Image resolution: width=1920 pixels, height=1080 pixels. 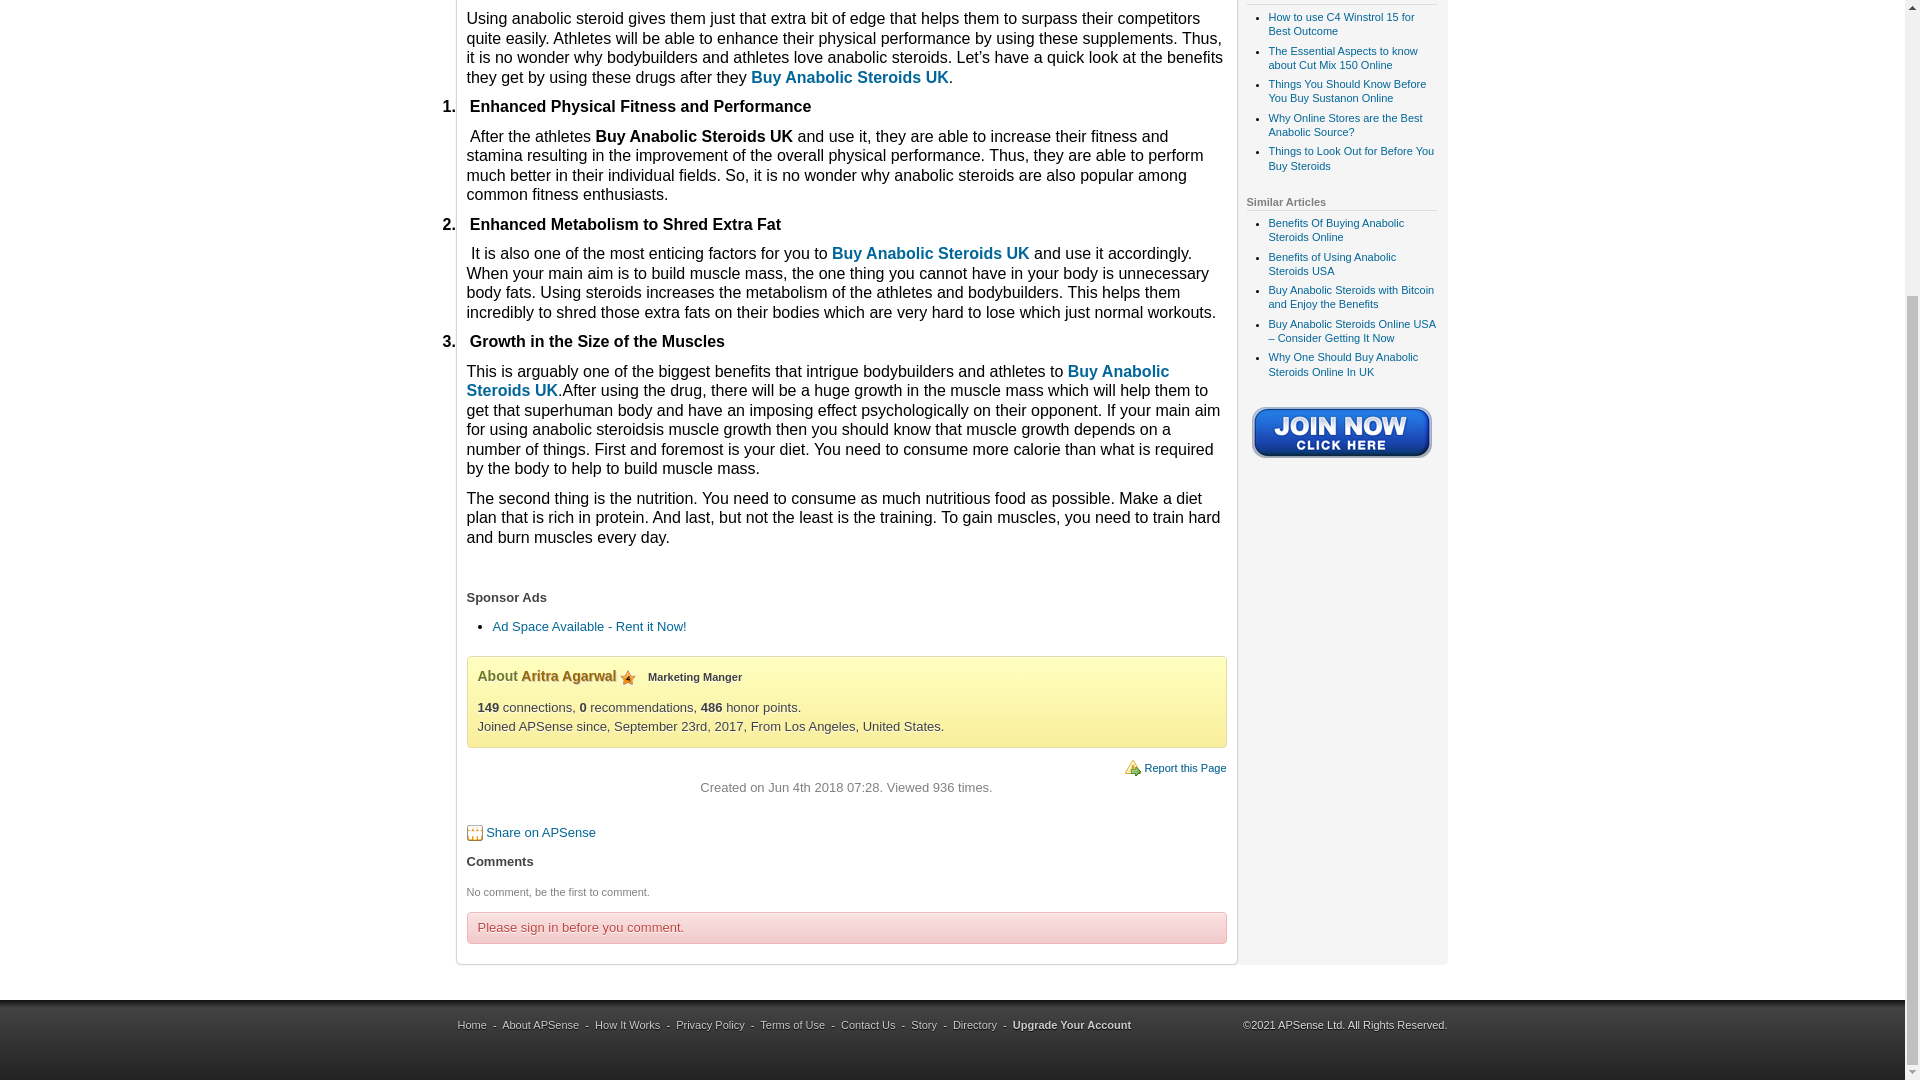 What do you see at coordinates (1185, 768) in the screenshot?
I see `Report this Page` at bounding box center [1185, 768].